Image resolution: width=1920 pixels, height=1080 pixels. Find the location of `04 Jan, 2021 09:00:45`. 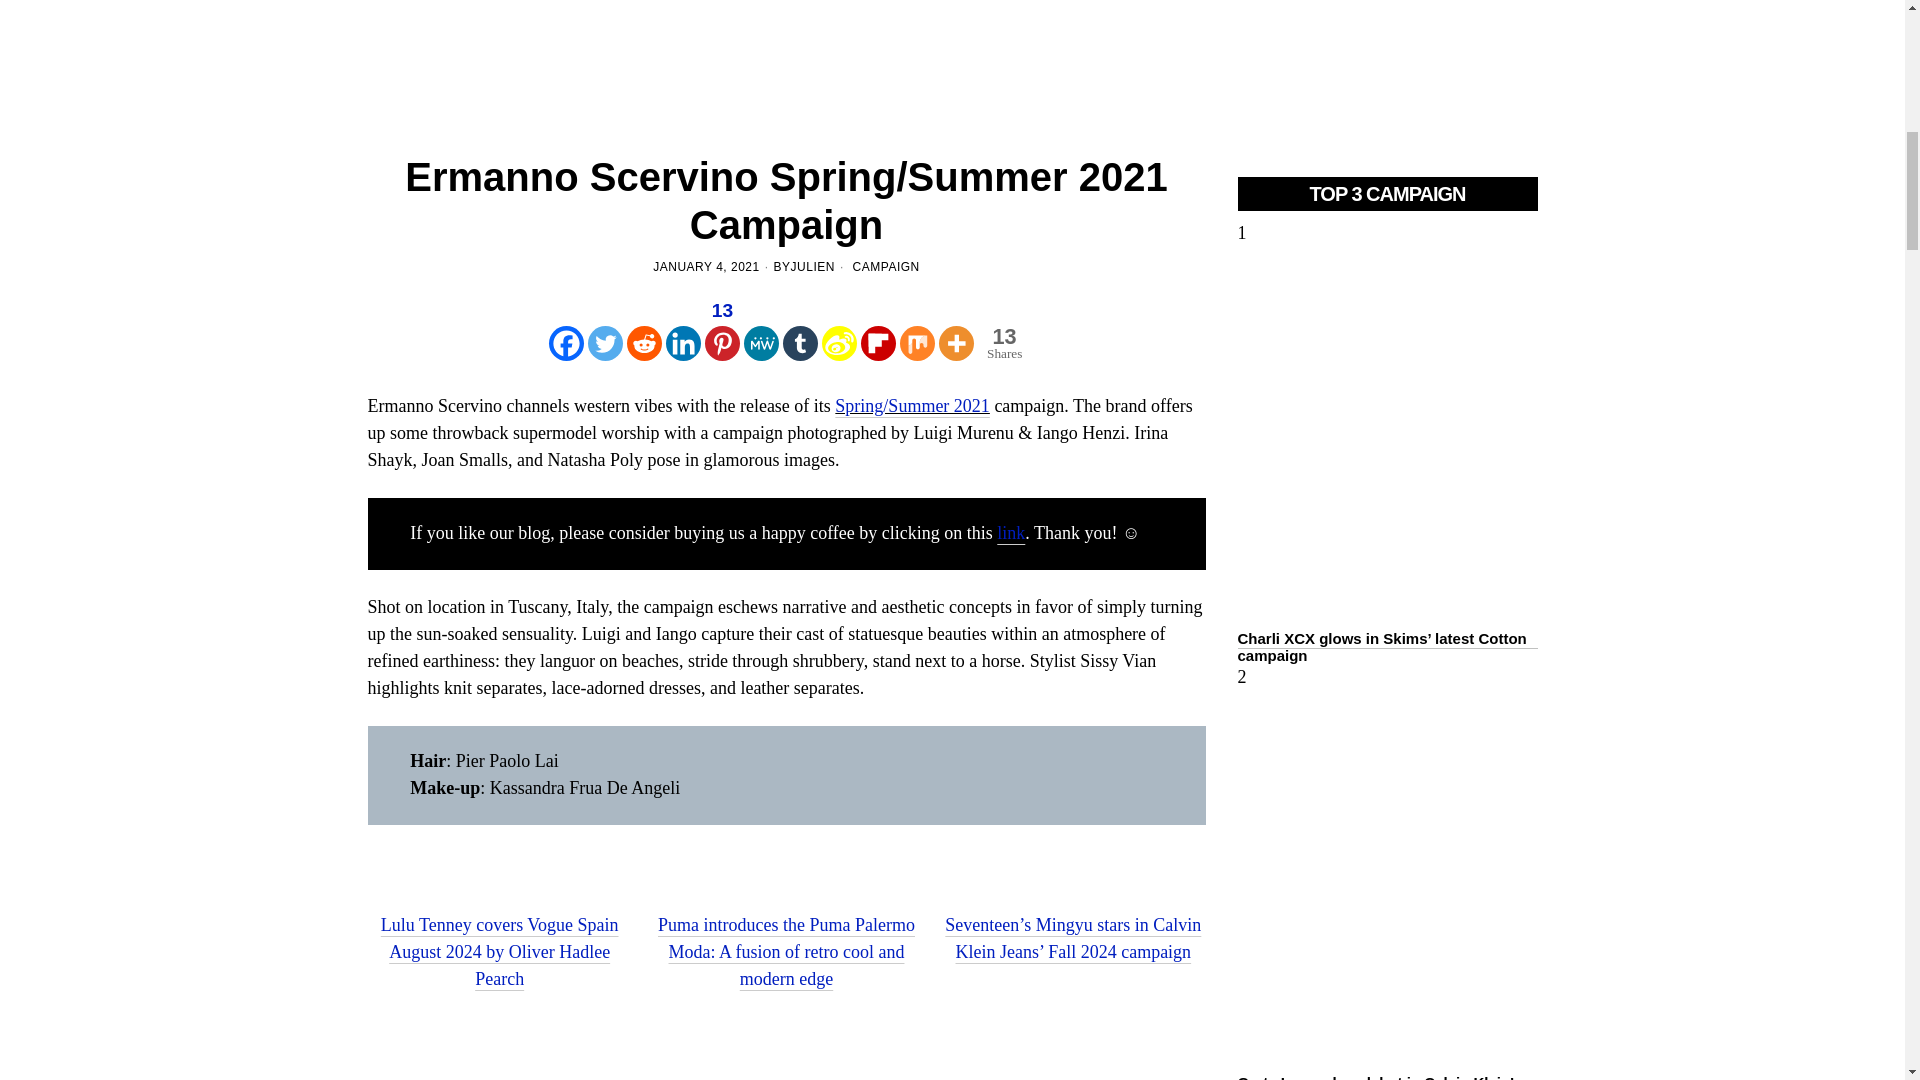

04 Jan, 2021 09:00:45 is located at coordinates (705, 268).